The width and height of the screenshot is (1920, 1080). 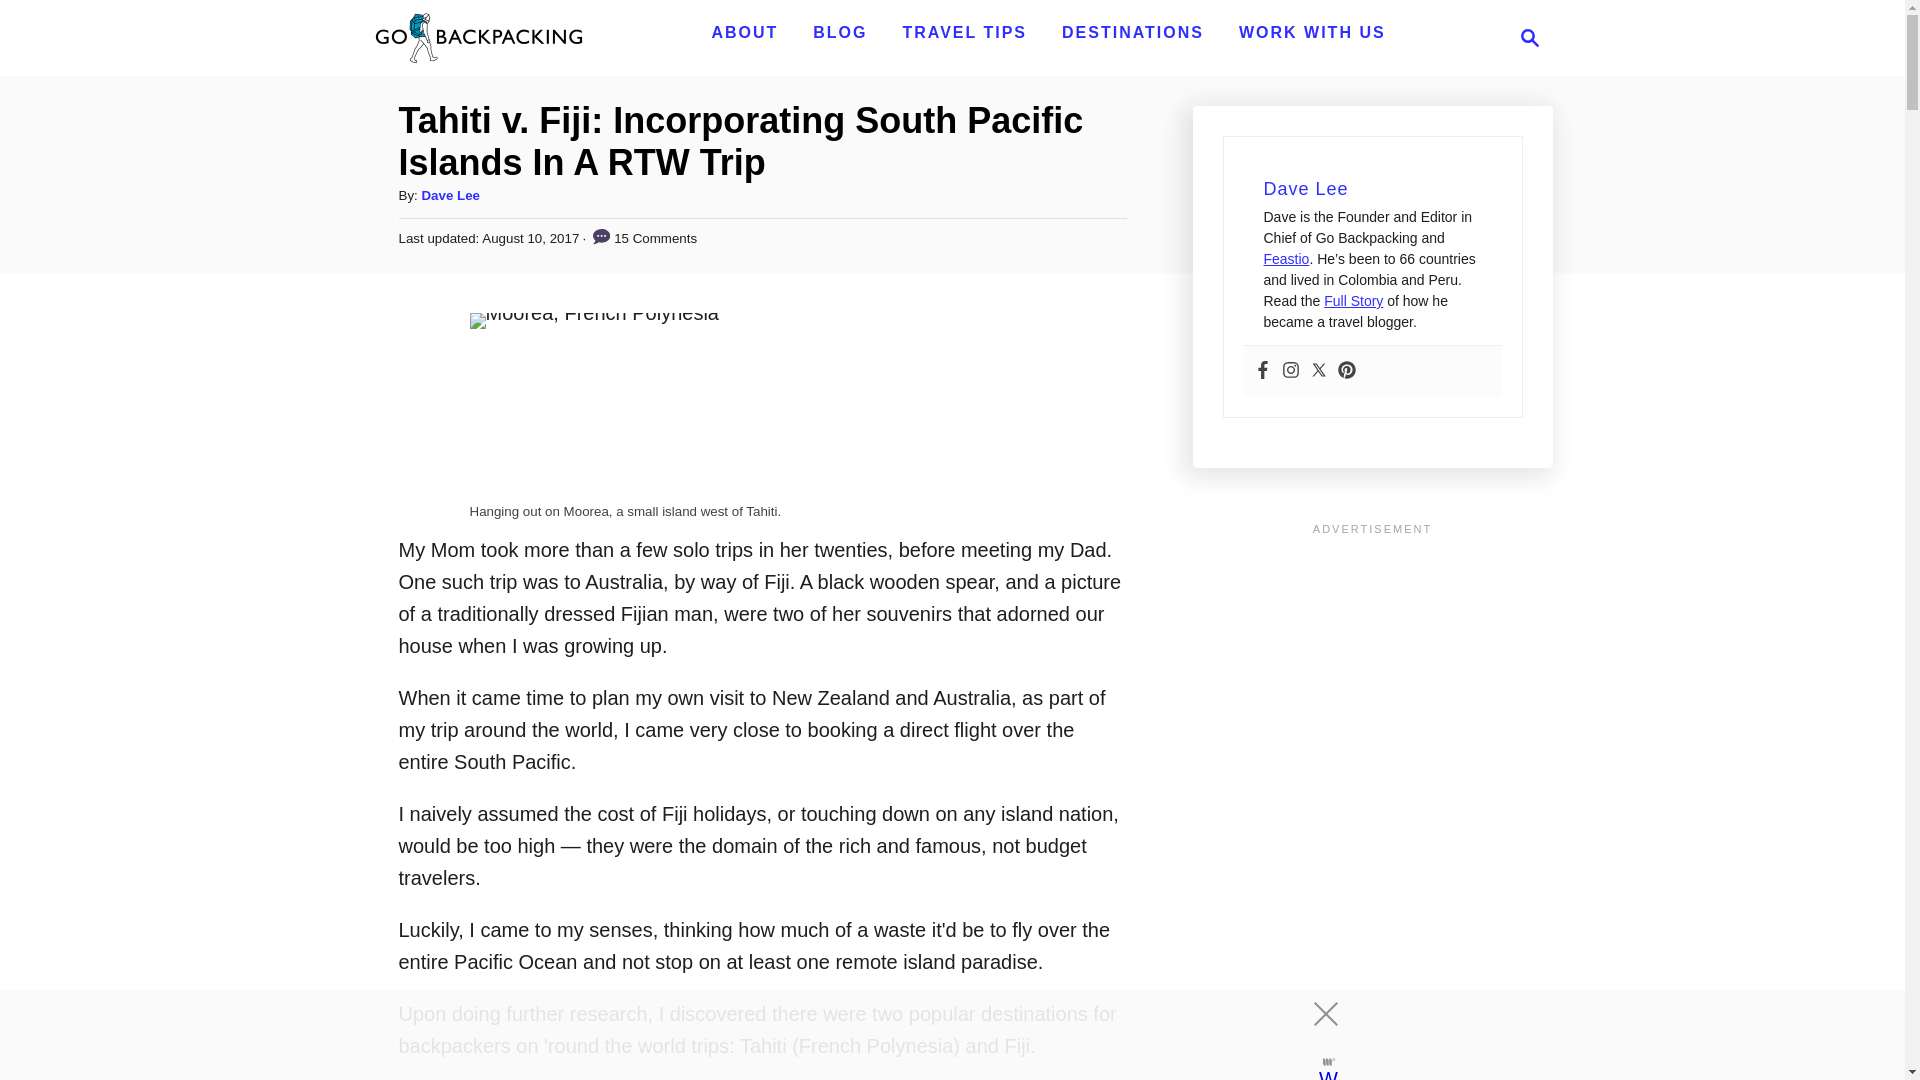 What do you see at coordinates (964, 32) in the screenshot?
I see `TRAVEL TIPS` at bounding box center [964, 32].